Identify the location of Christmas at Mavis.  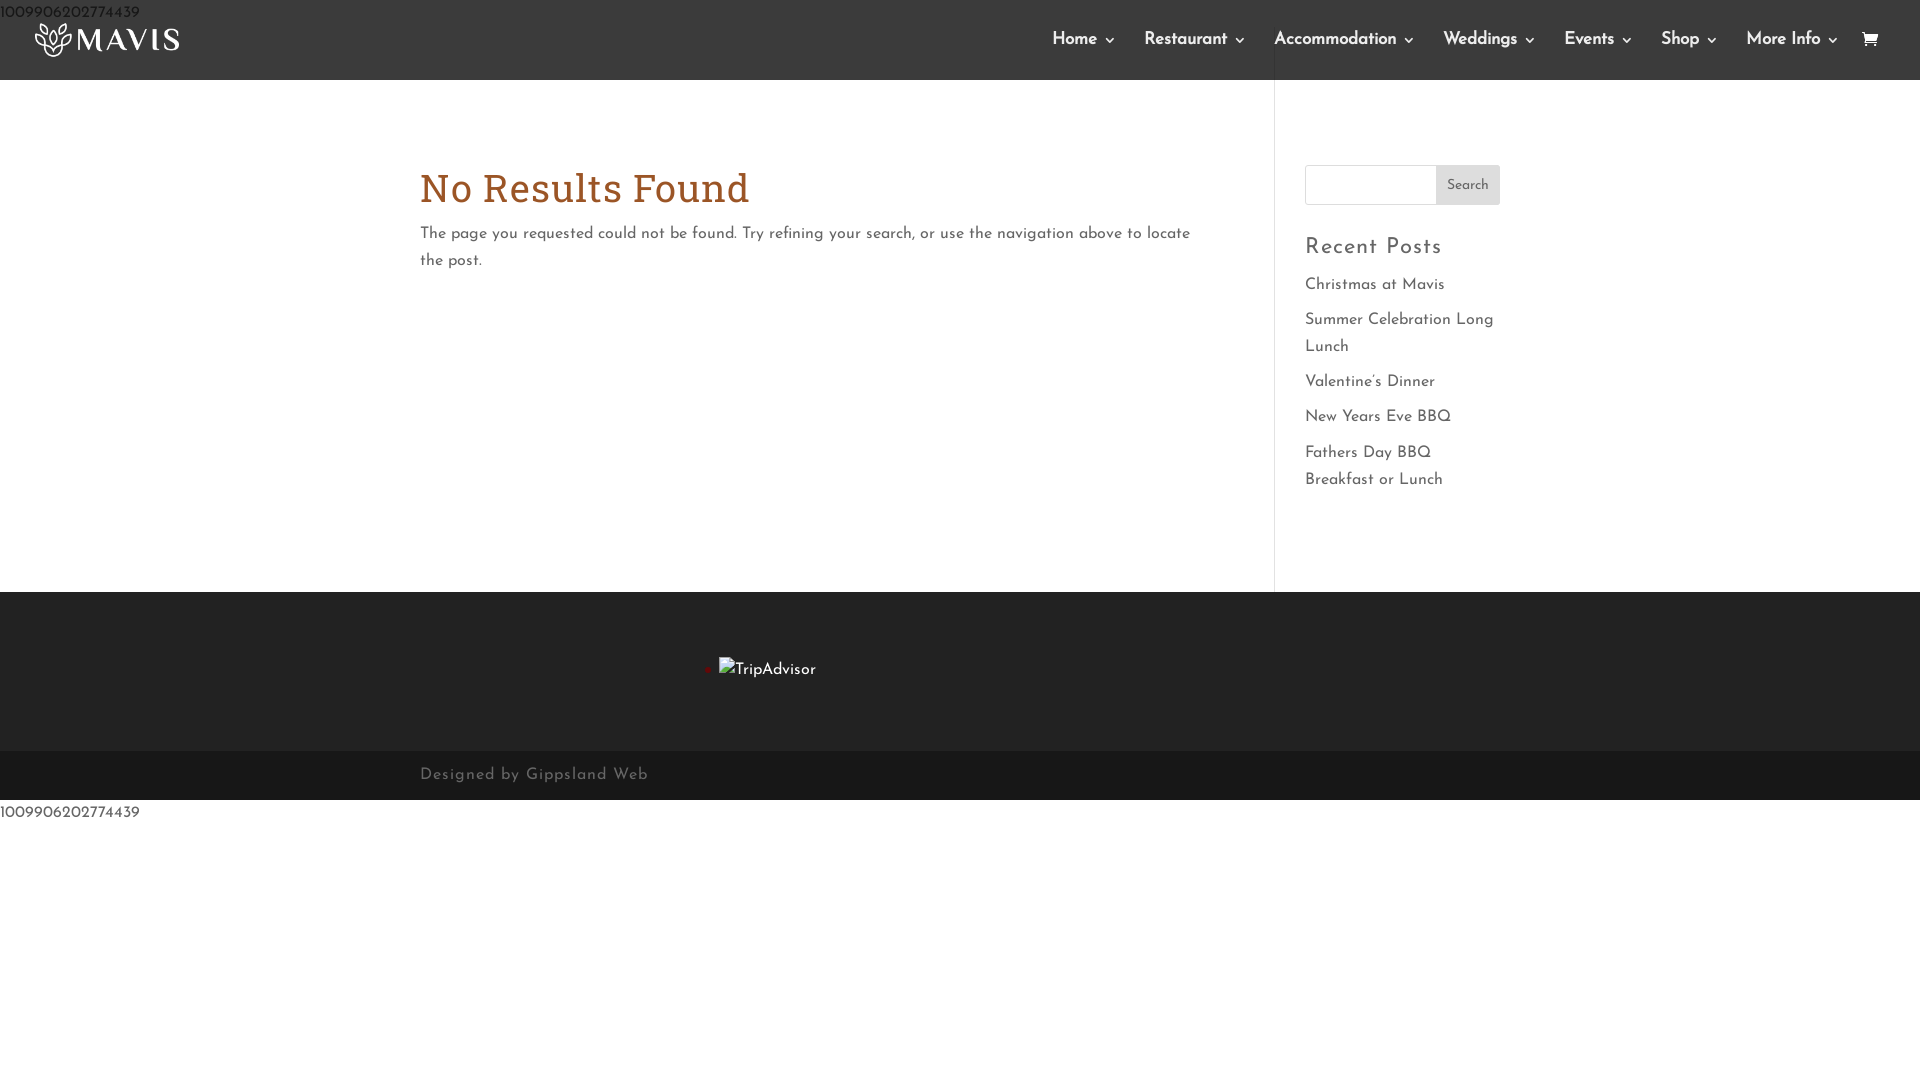
(1375, 285).